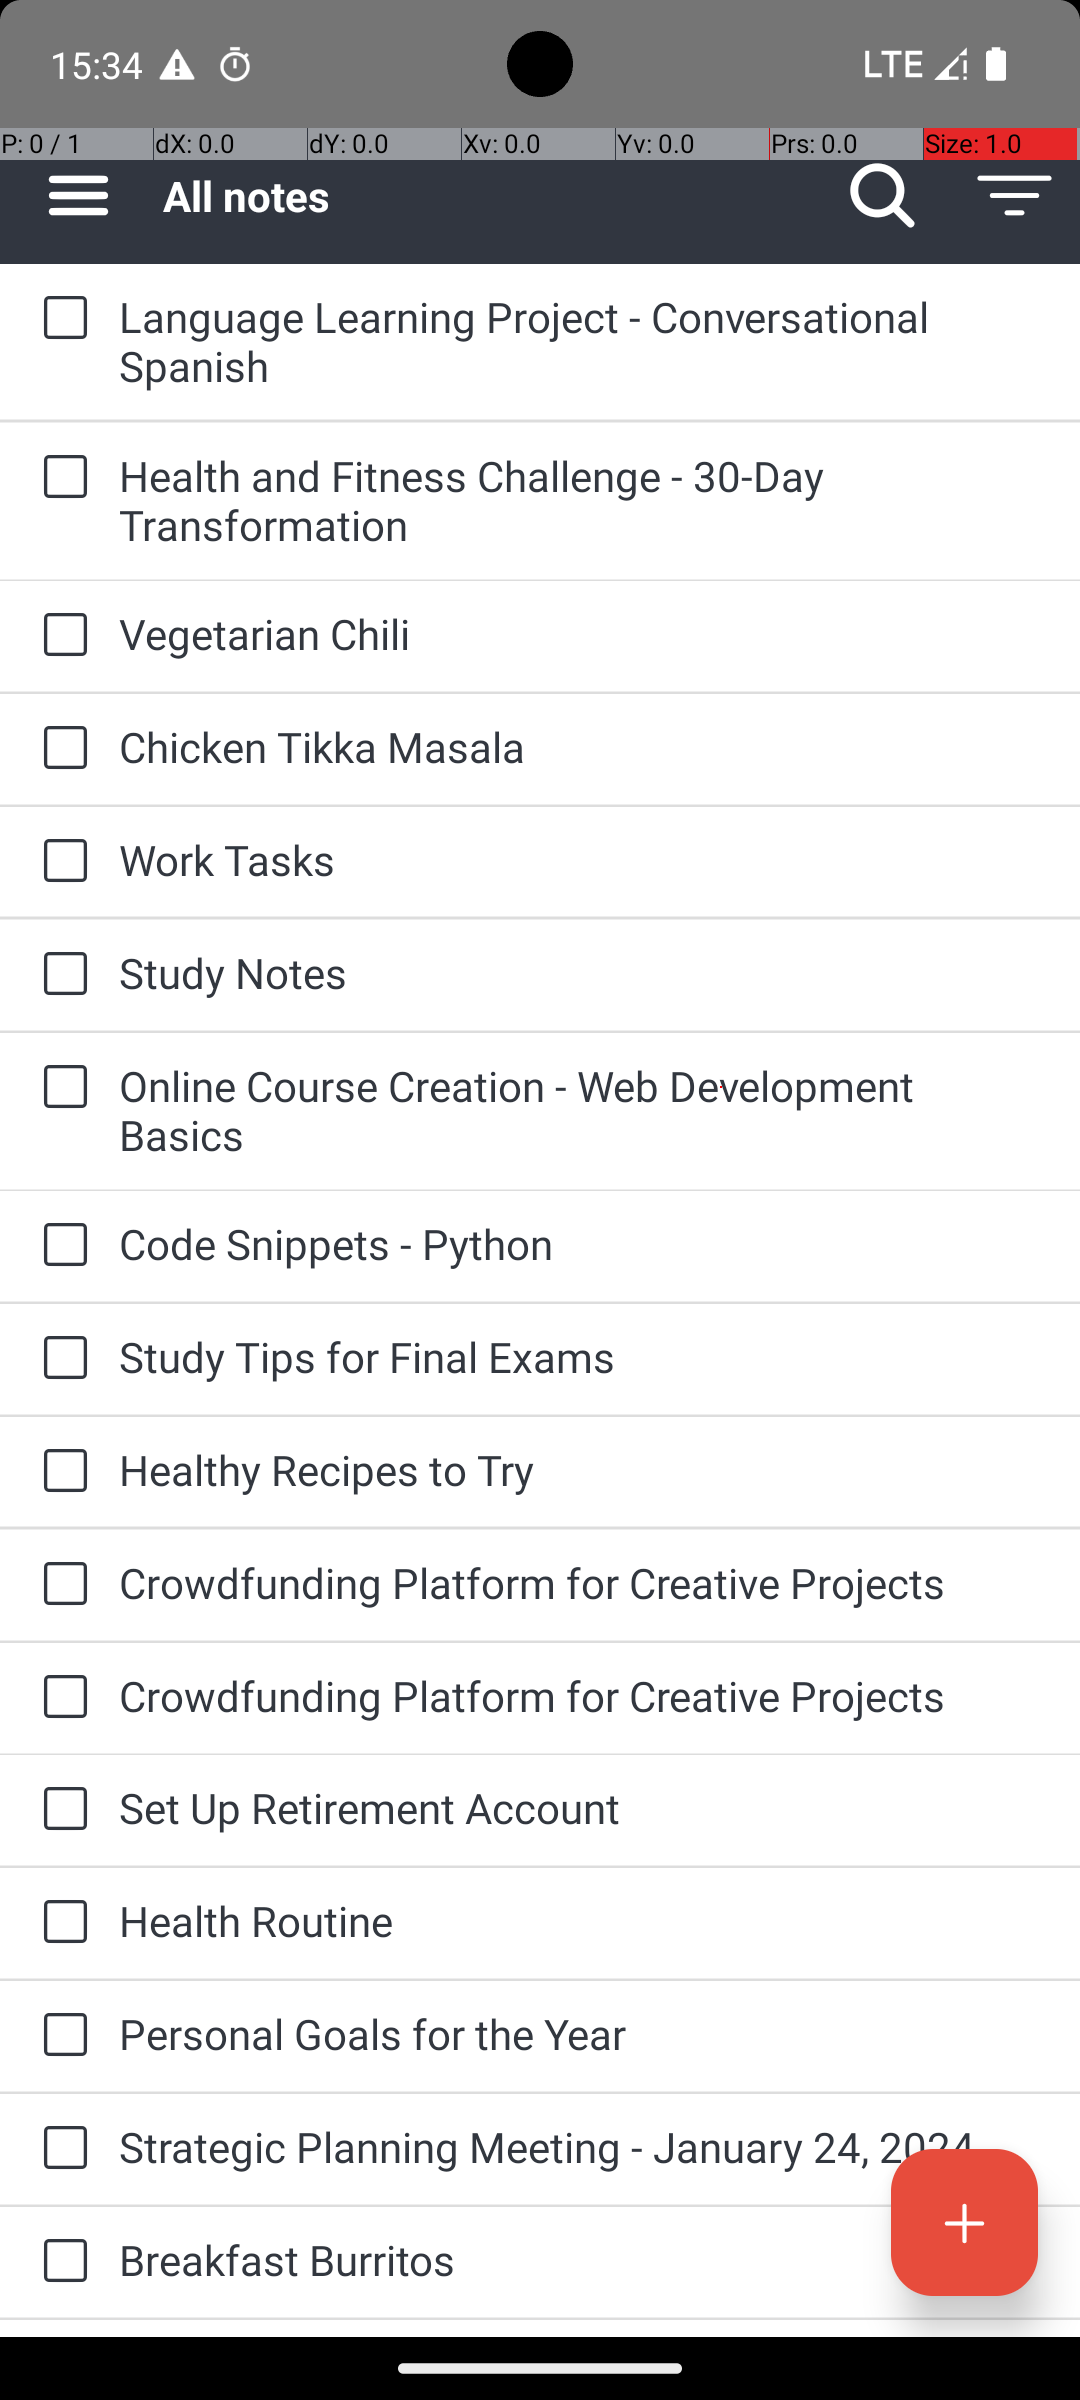 The height and width of the screenshot is (2400, 1080). Describe the element at coordinates (60, 862) in the screenshot. I see `to-do: Work Tasks` at that location.